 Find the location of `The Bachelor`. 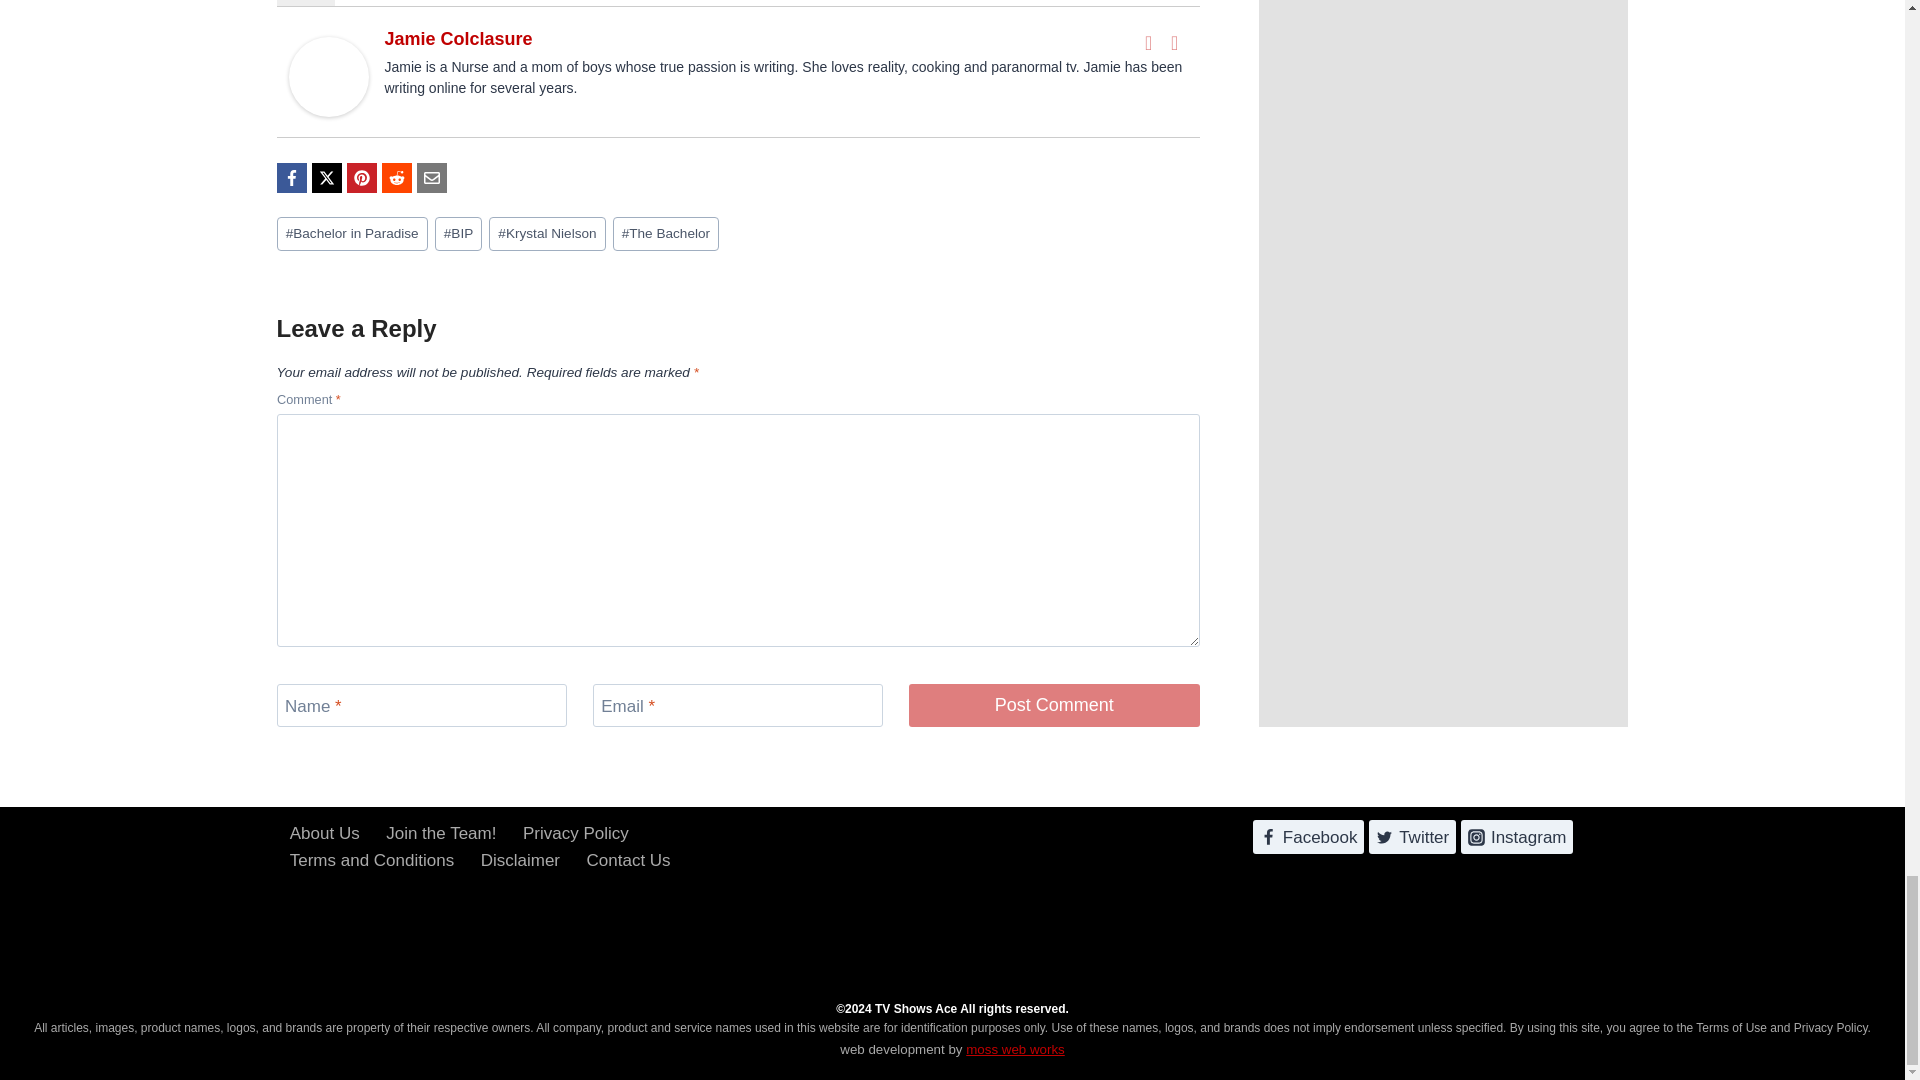

The Bachelor is located at coordinates (666, 234).